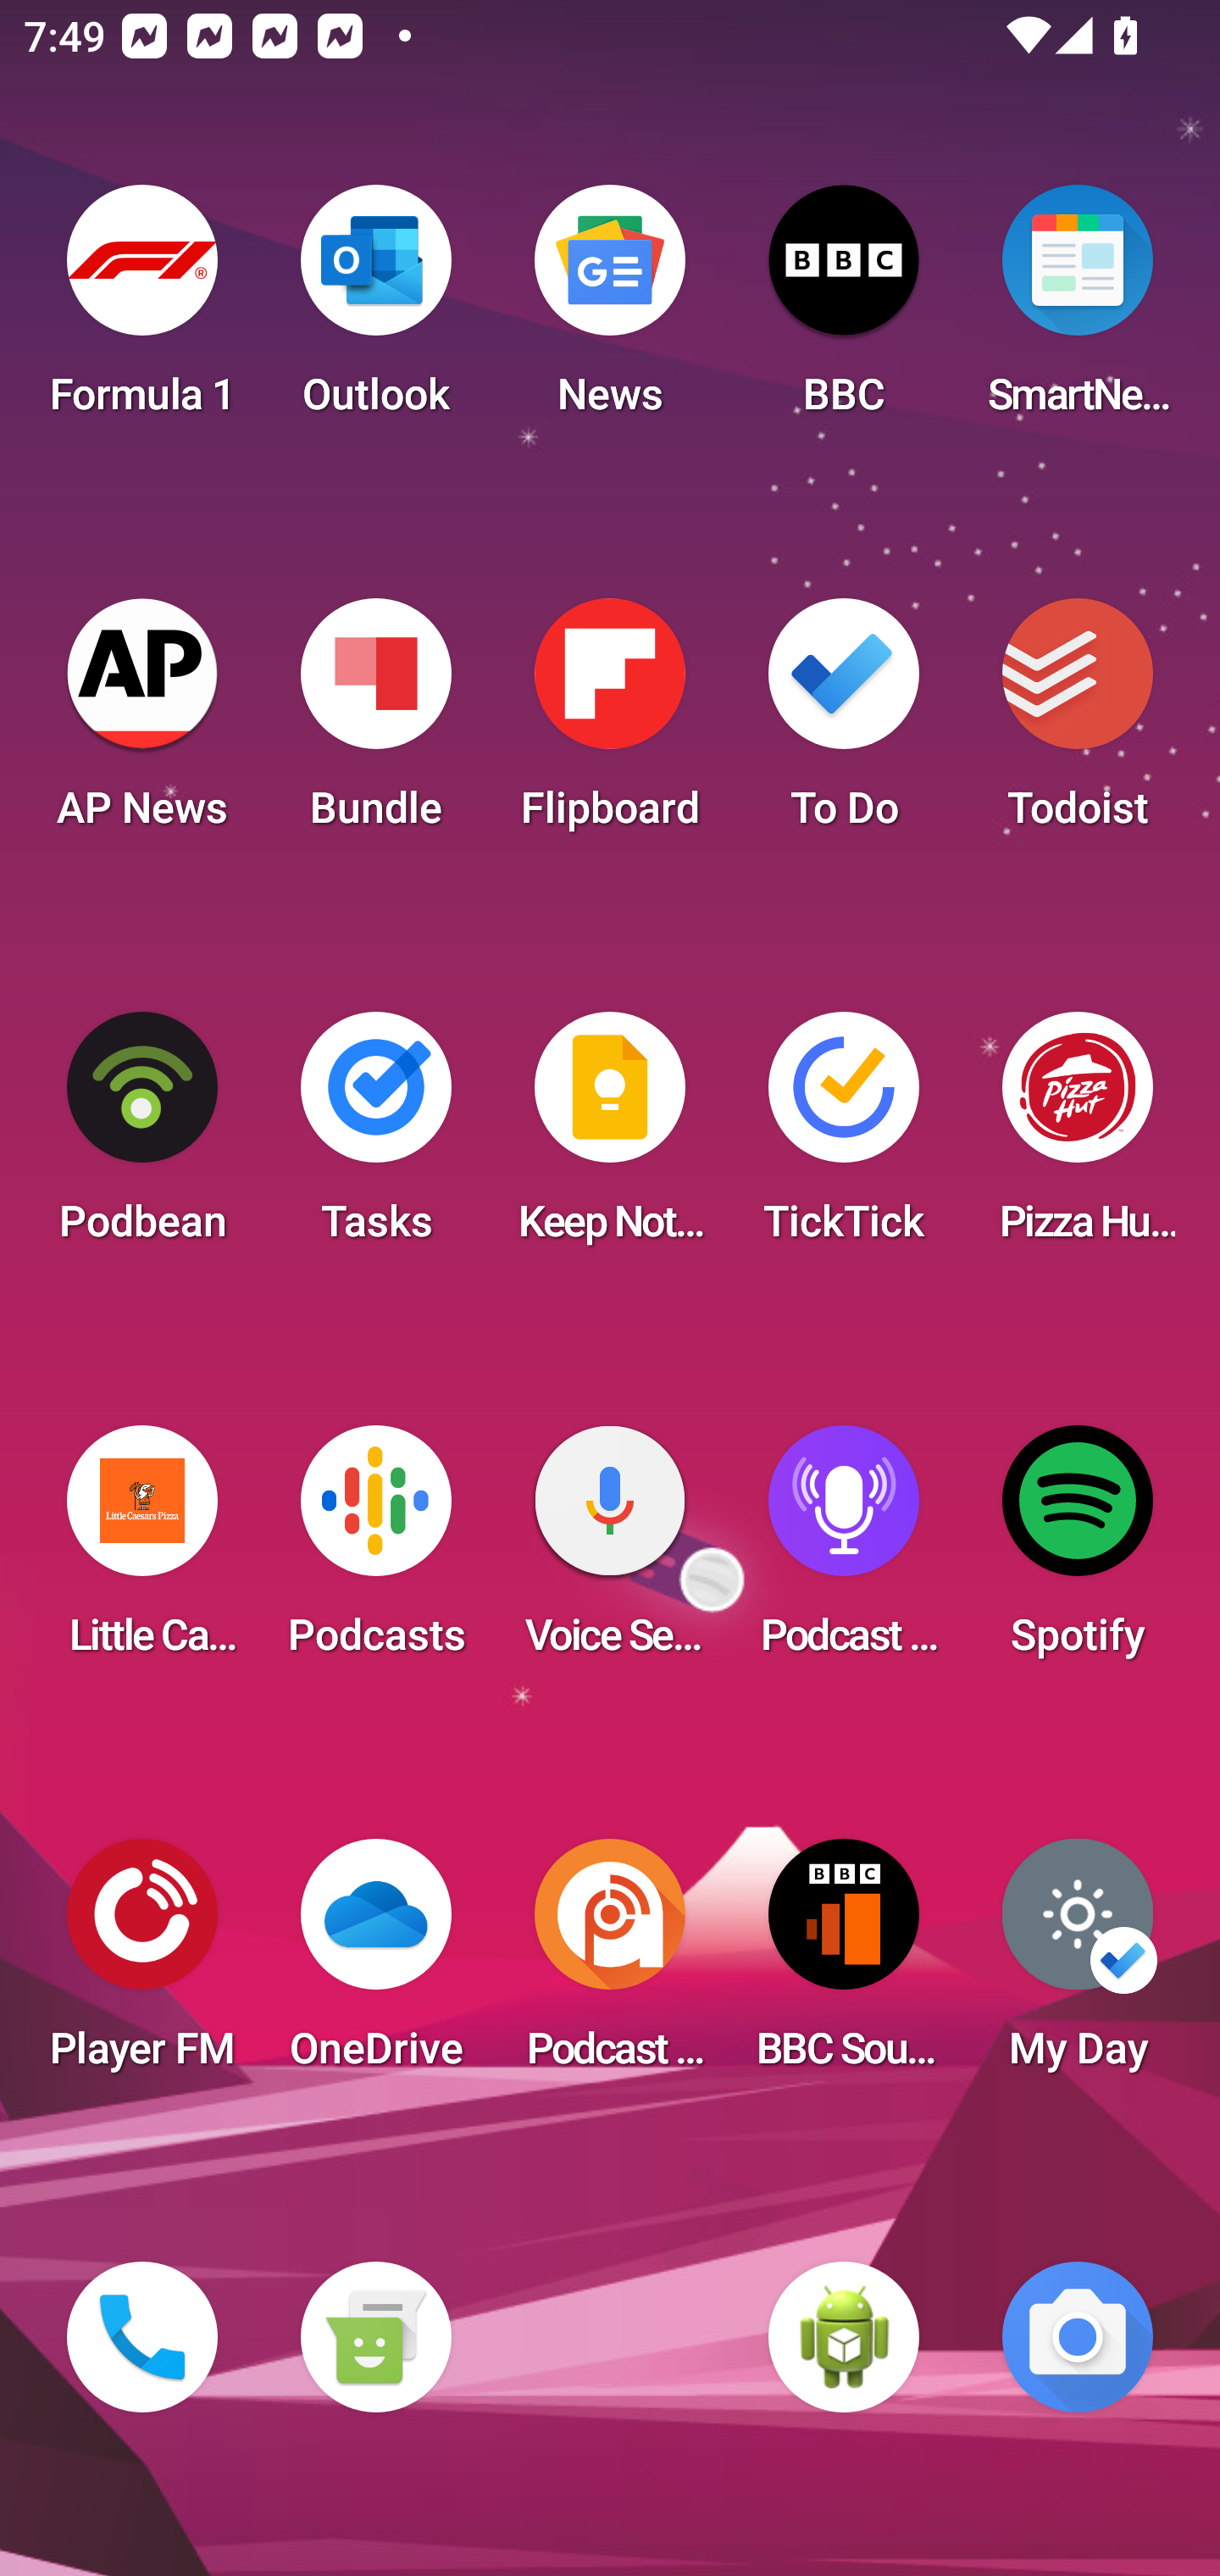 This screenshot has width=1220, height=2576. Describe the element at coordinates (375, 310) in the screenshot. I see `Outlook` at that location.